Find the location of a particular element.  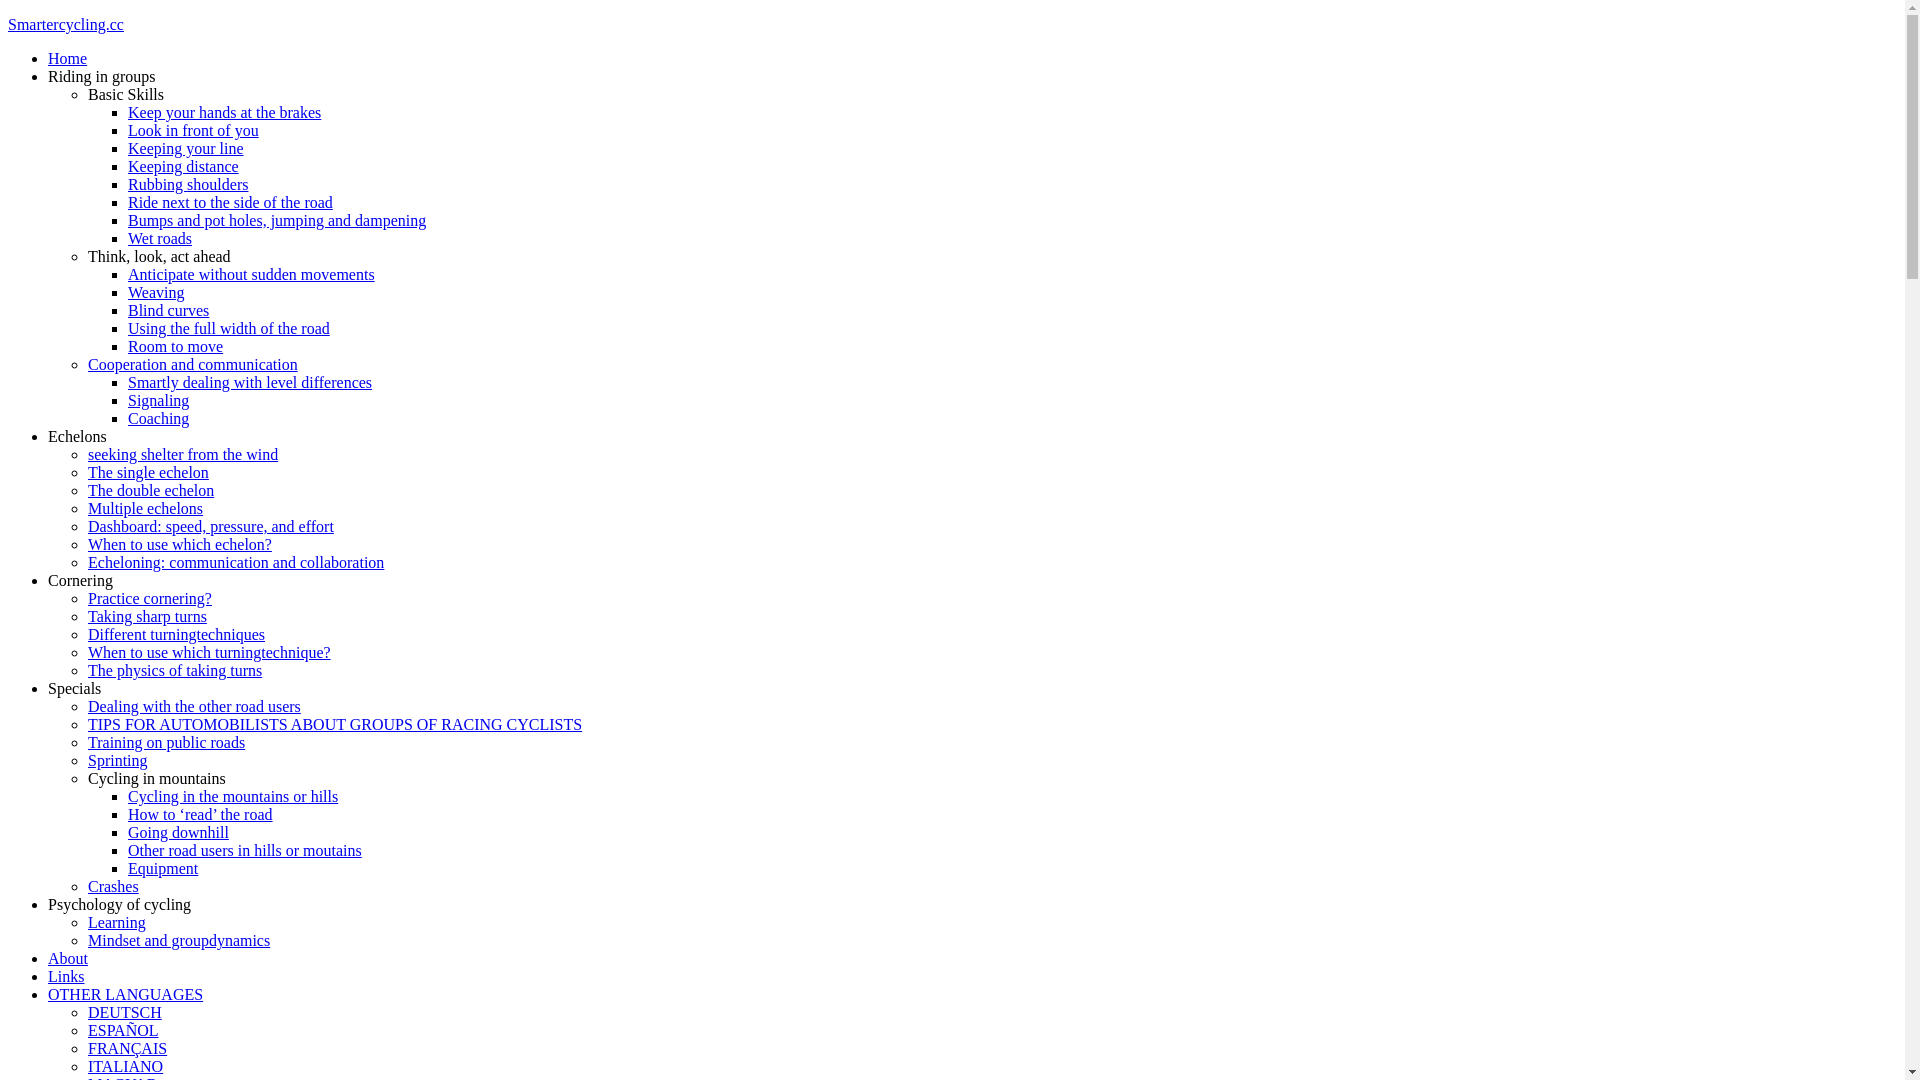

Bumps and pot holes, jumping and dampening is located at coordinates (277, 220).